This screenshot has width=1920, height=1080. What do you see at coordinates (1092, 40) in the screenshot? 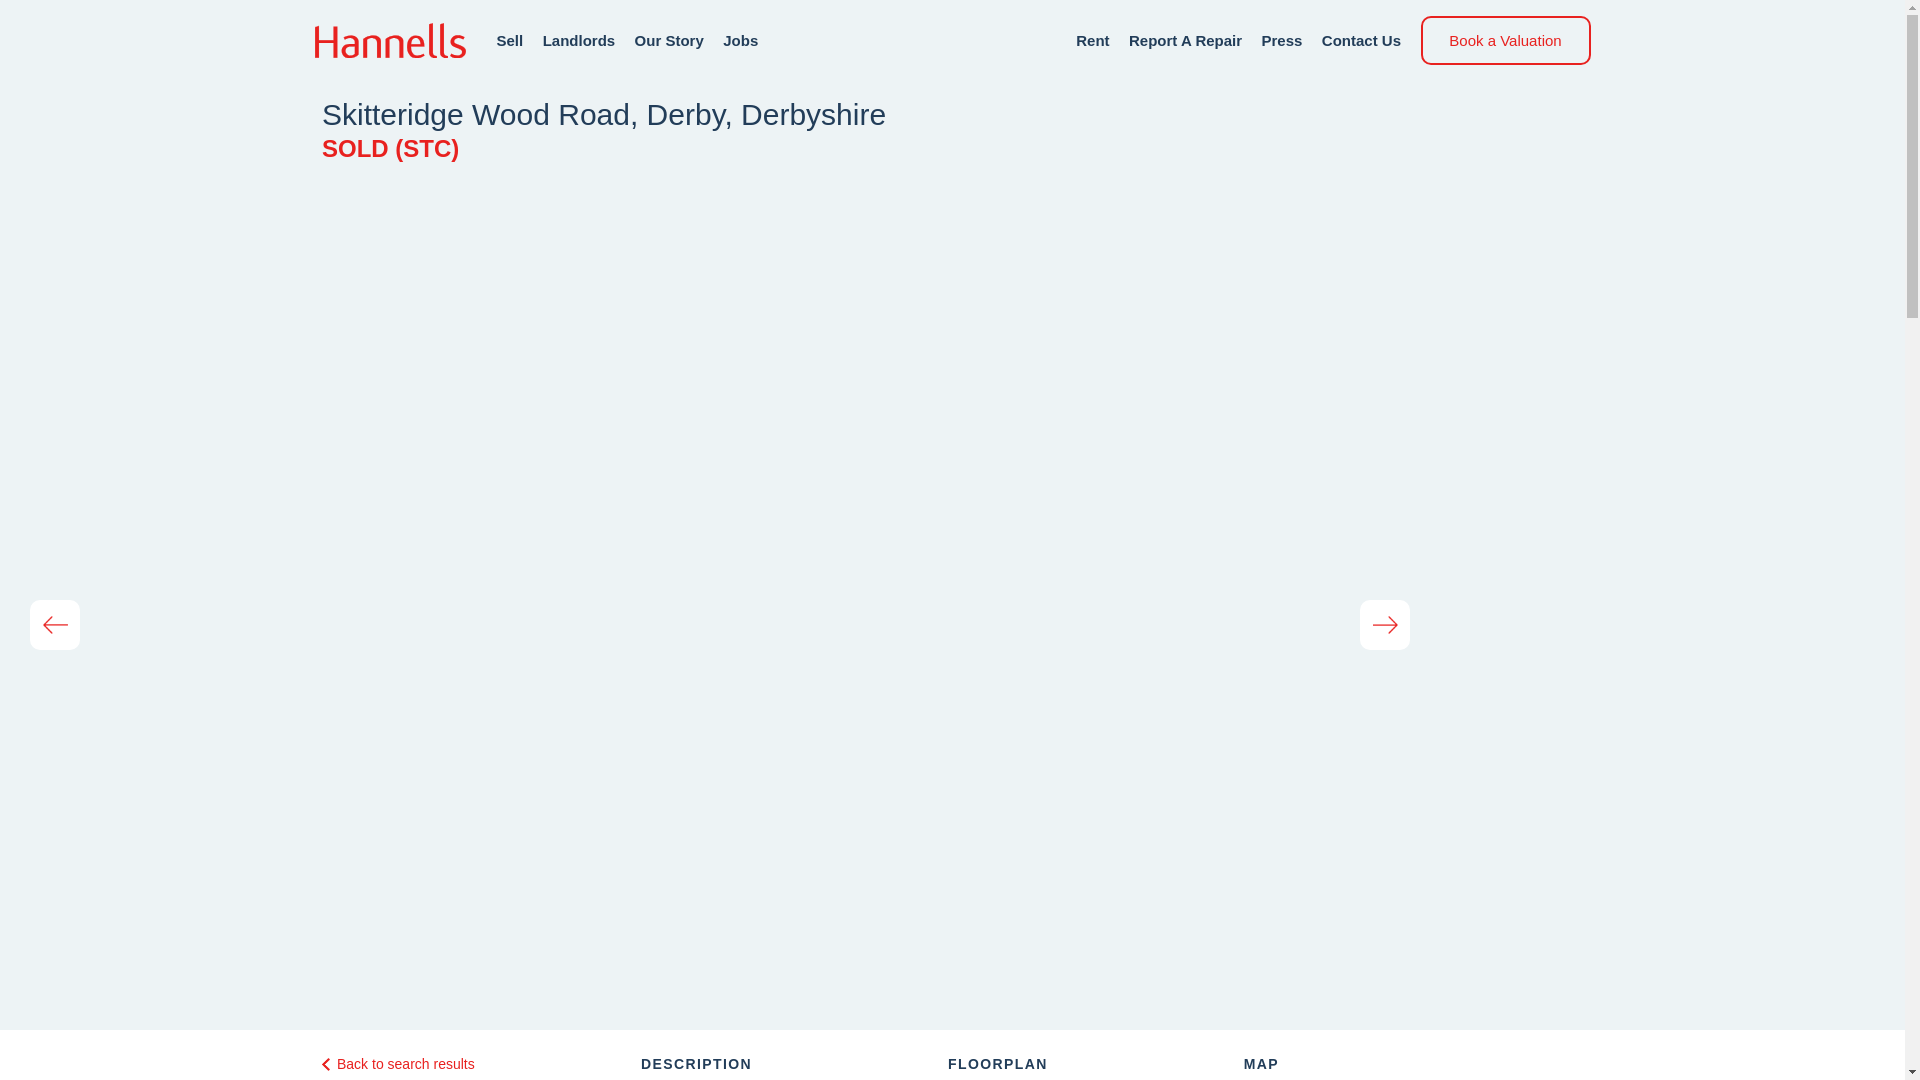
I see `Rent` at bounding box center [1092, 40].